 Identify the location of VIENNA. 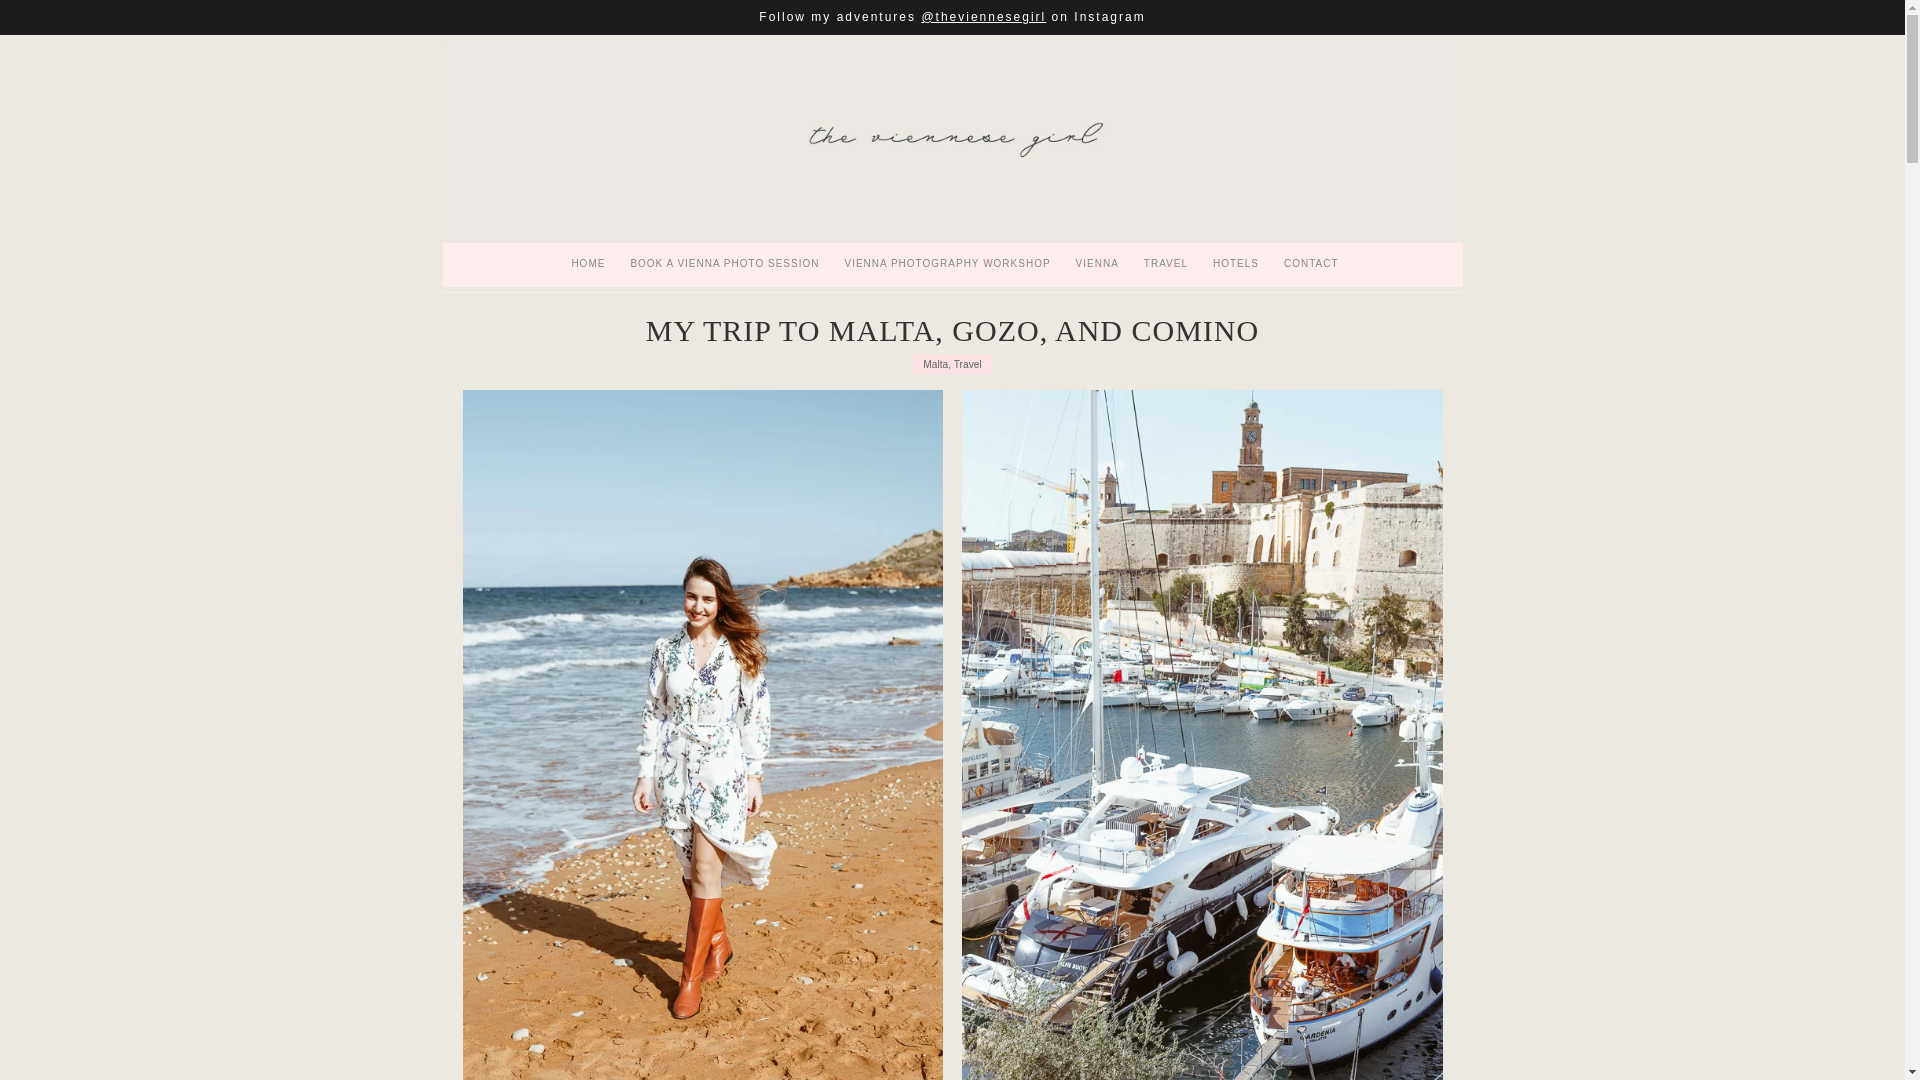
(1098, 278).